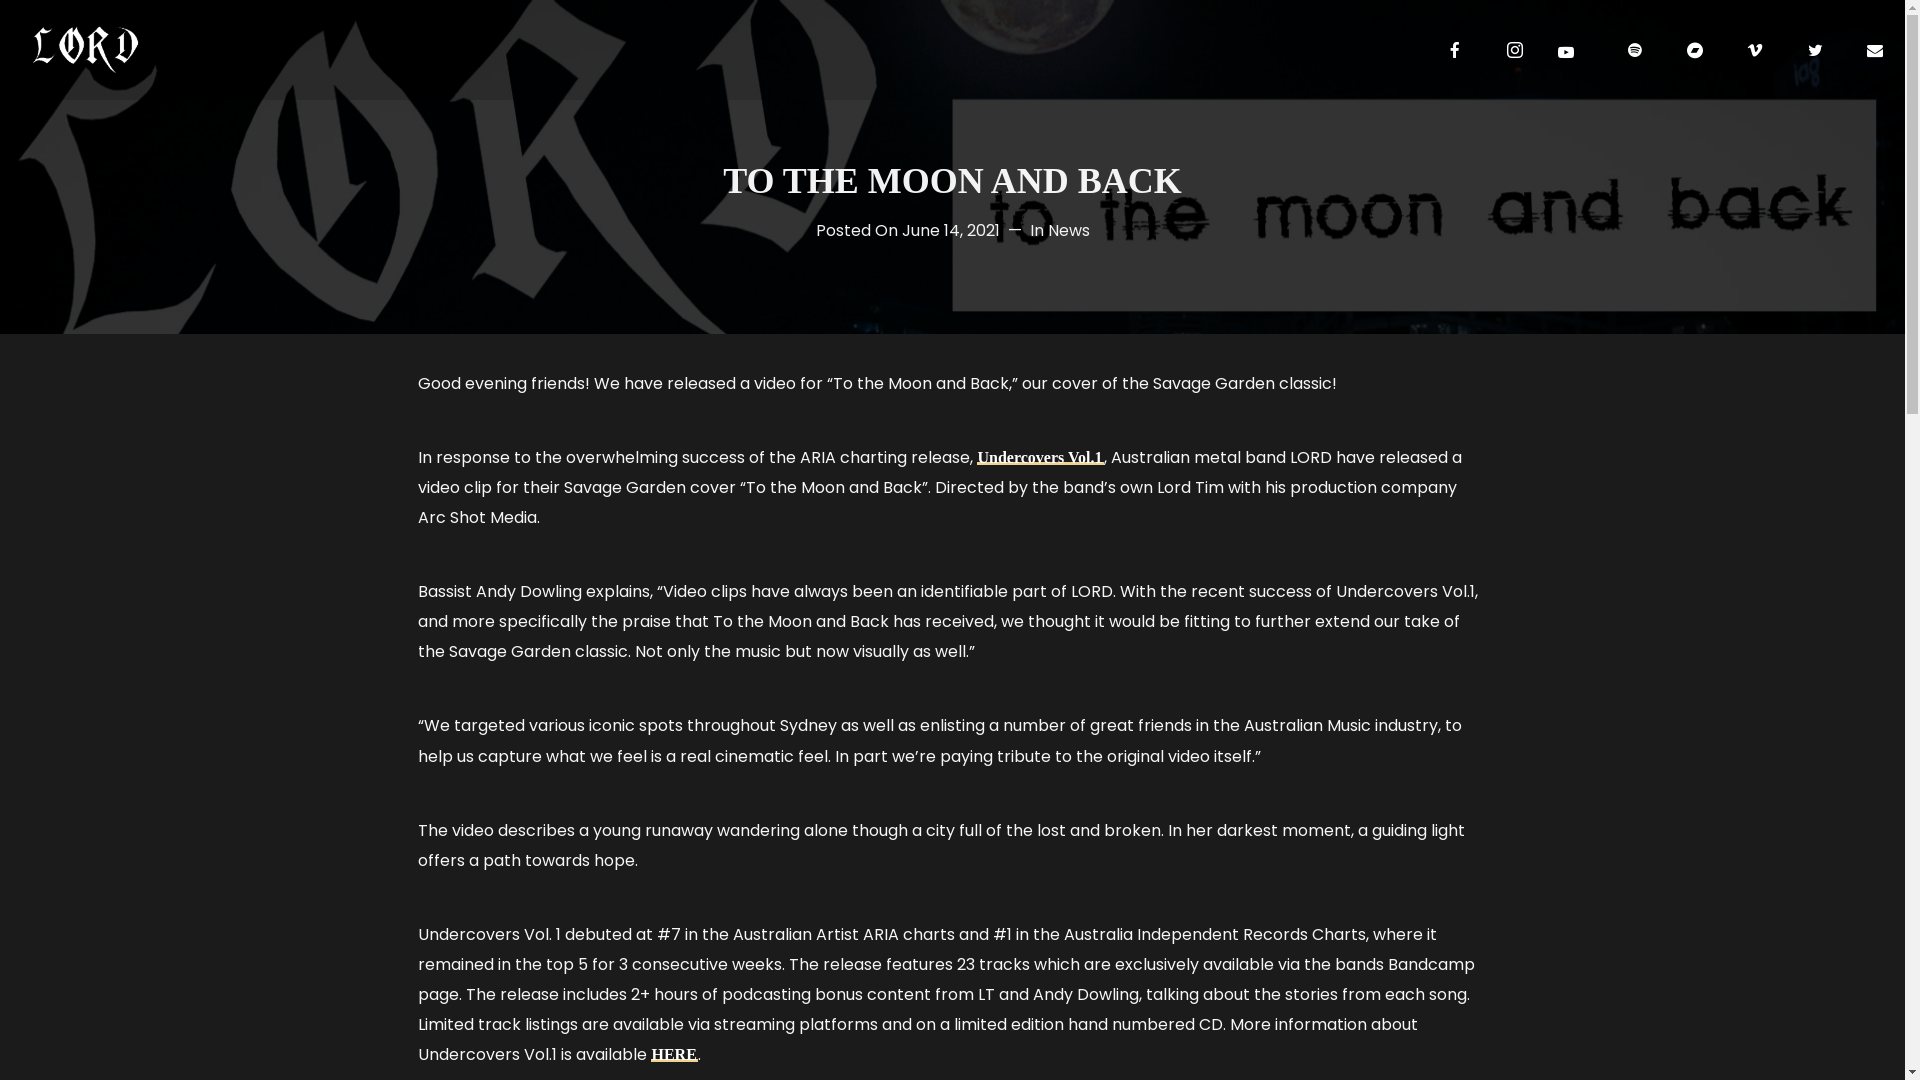 This screenshot has height=1080, width=1920. What do you see at coordinates (1755, 50) in the screenshot?
I see `vimeo` at bounding box center [1755, 50].